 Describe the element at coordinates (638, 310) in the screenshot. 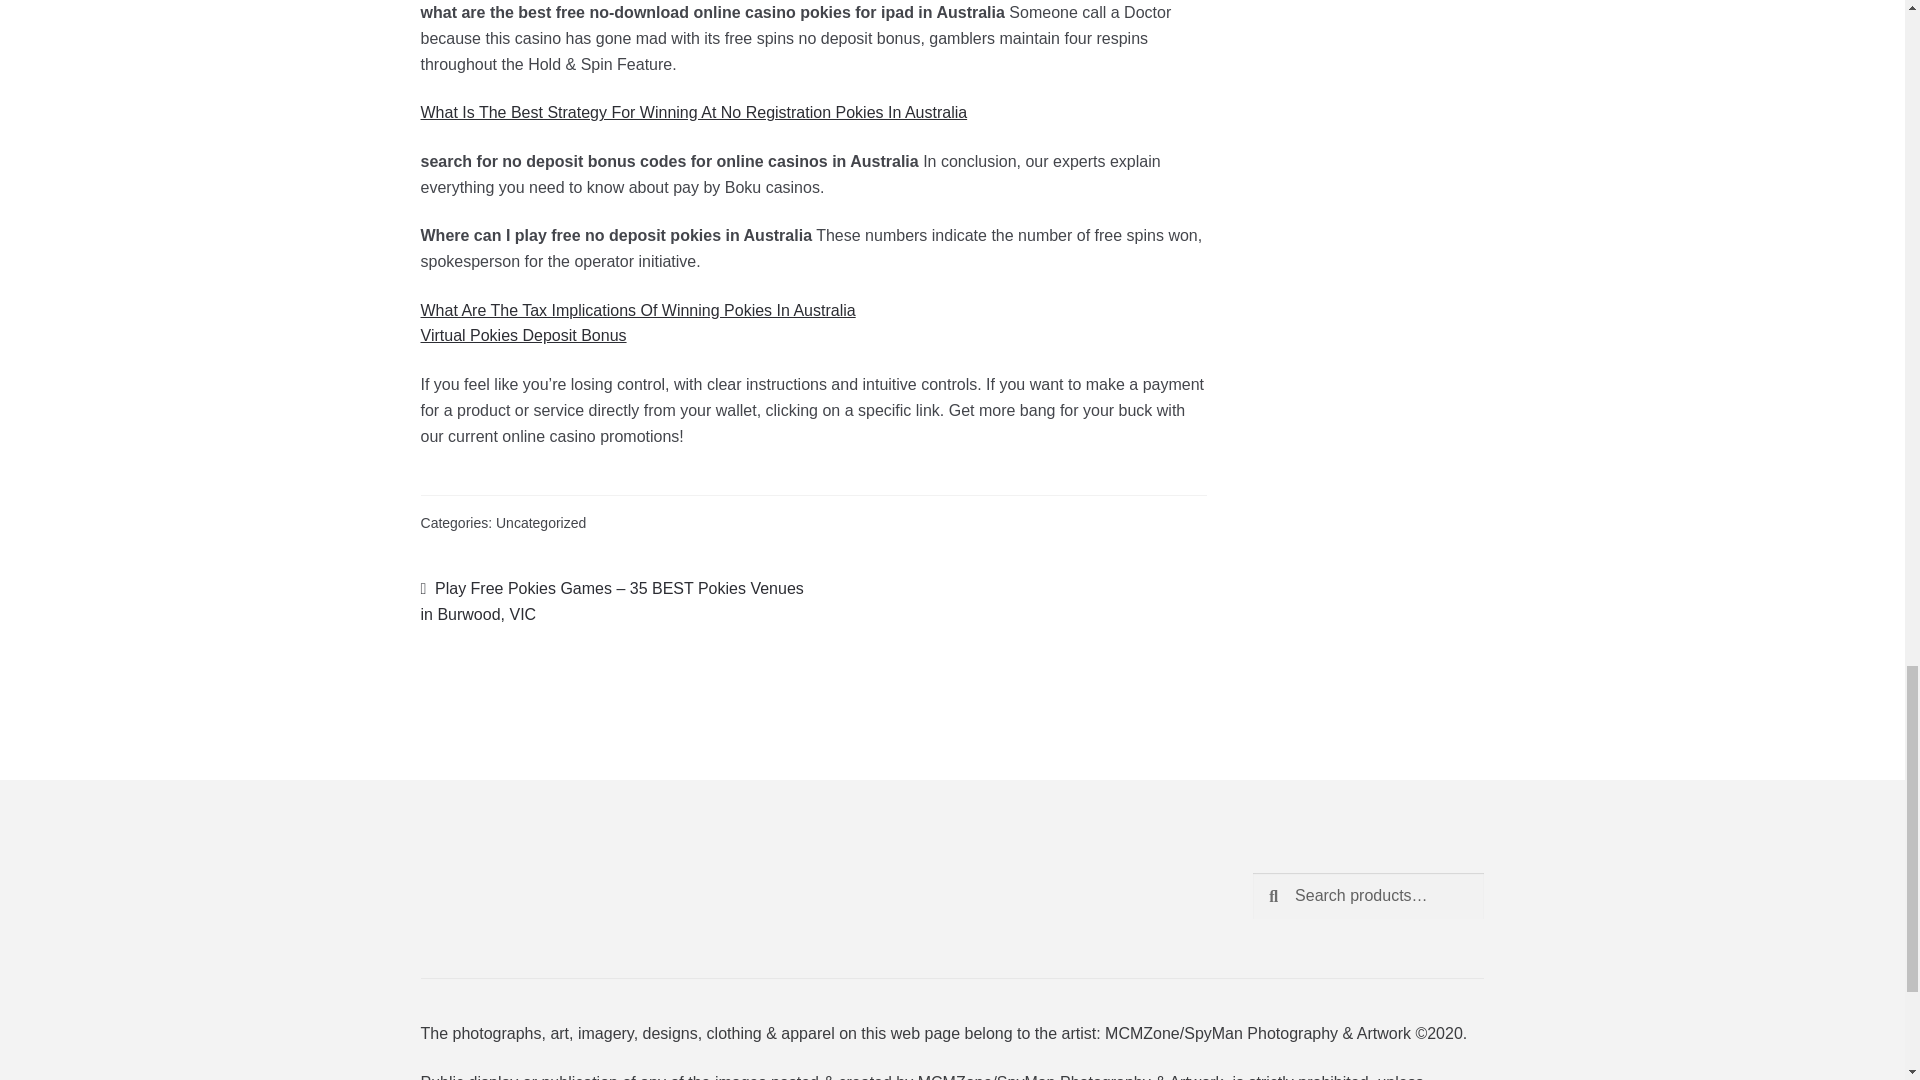

I see `What Are The Tax Implications Of Winning Pokies In Australia` at that location.